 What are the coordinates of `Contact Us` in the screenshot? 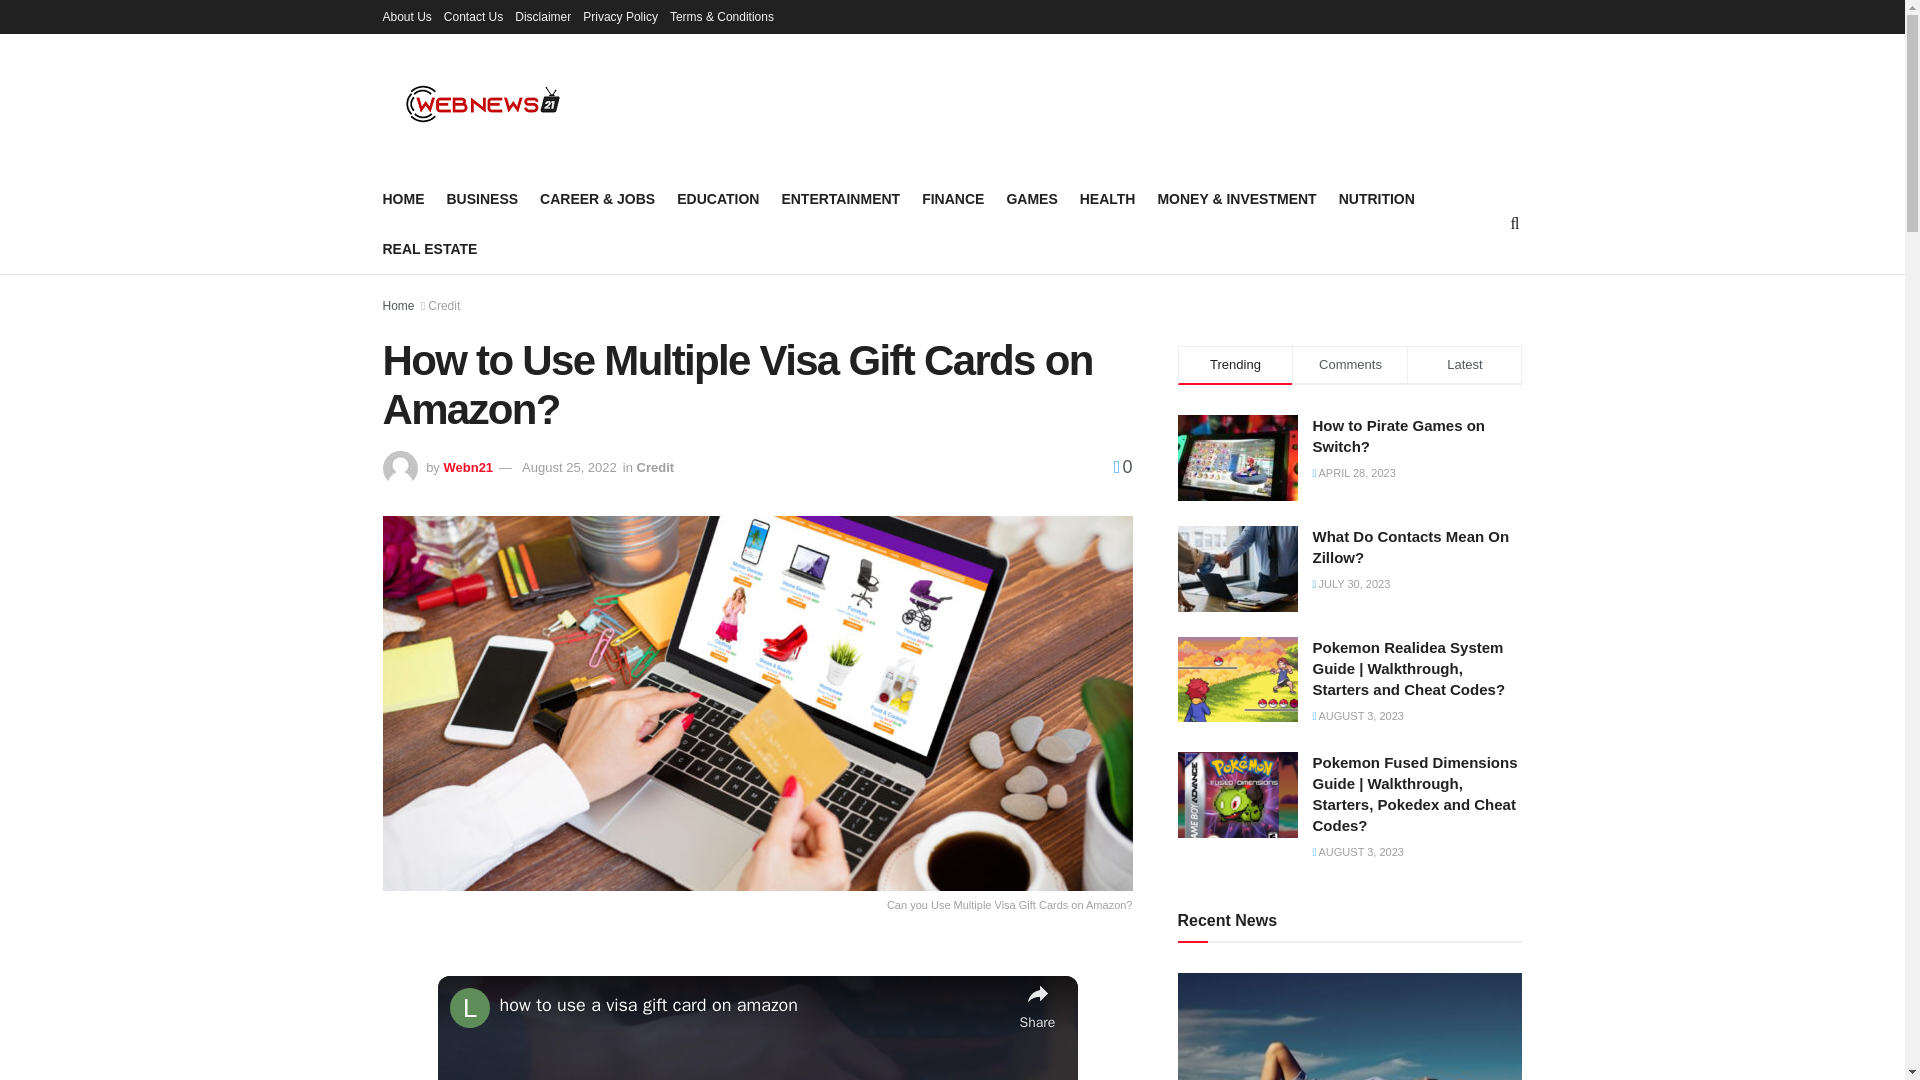 It's located at (473, 16).